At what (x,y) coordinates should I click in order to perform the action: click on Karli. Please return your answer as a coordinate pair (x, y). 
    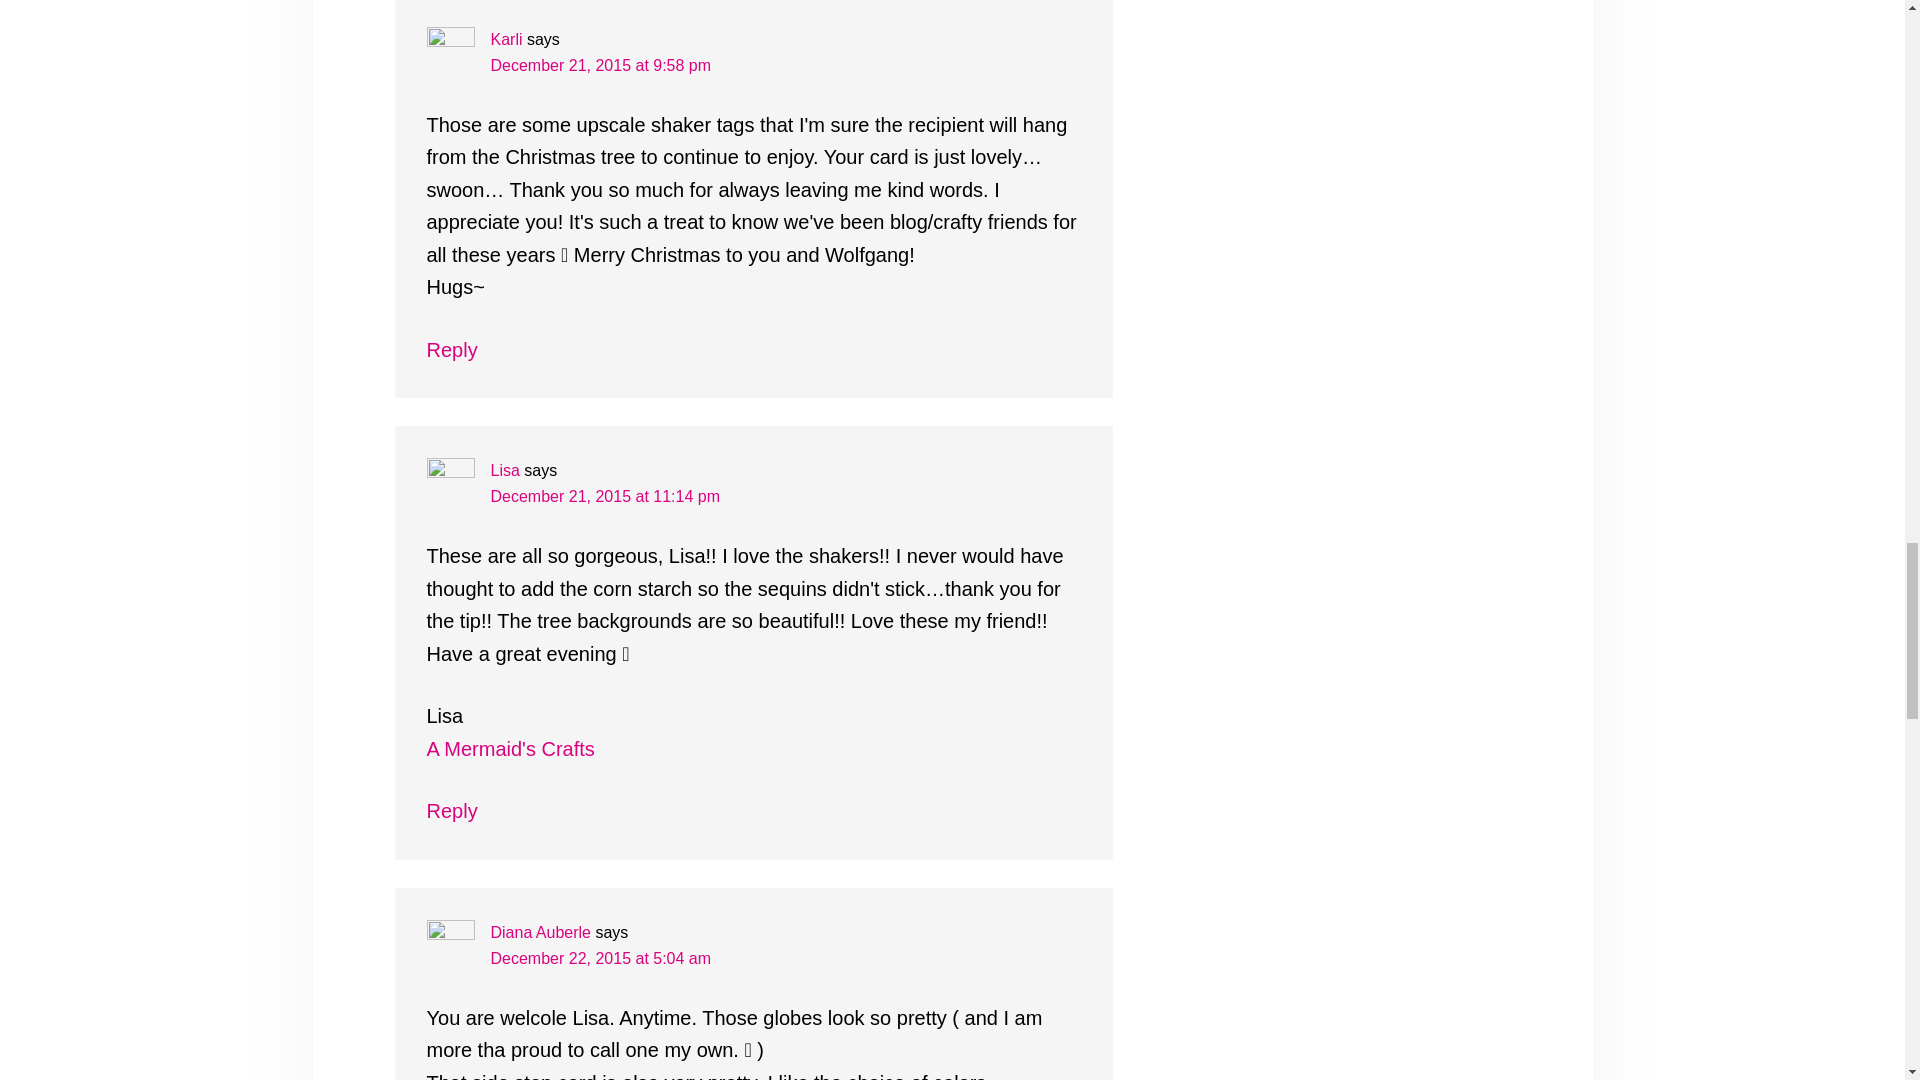
    Looking at the image, I should click on (506, 39).